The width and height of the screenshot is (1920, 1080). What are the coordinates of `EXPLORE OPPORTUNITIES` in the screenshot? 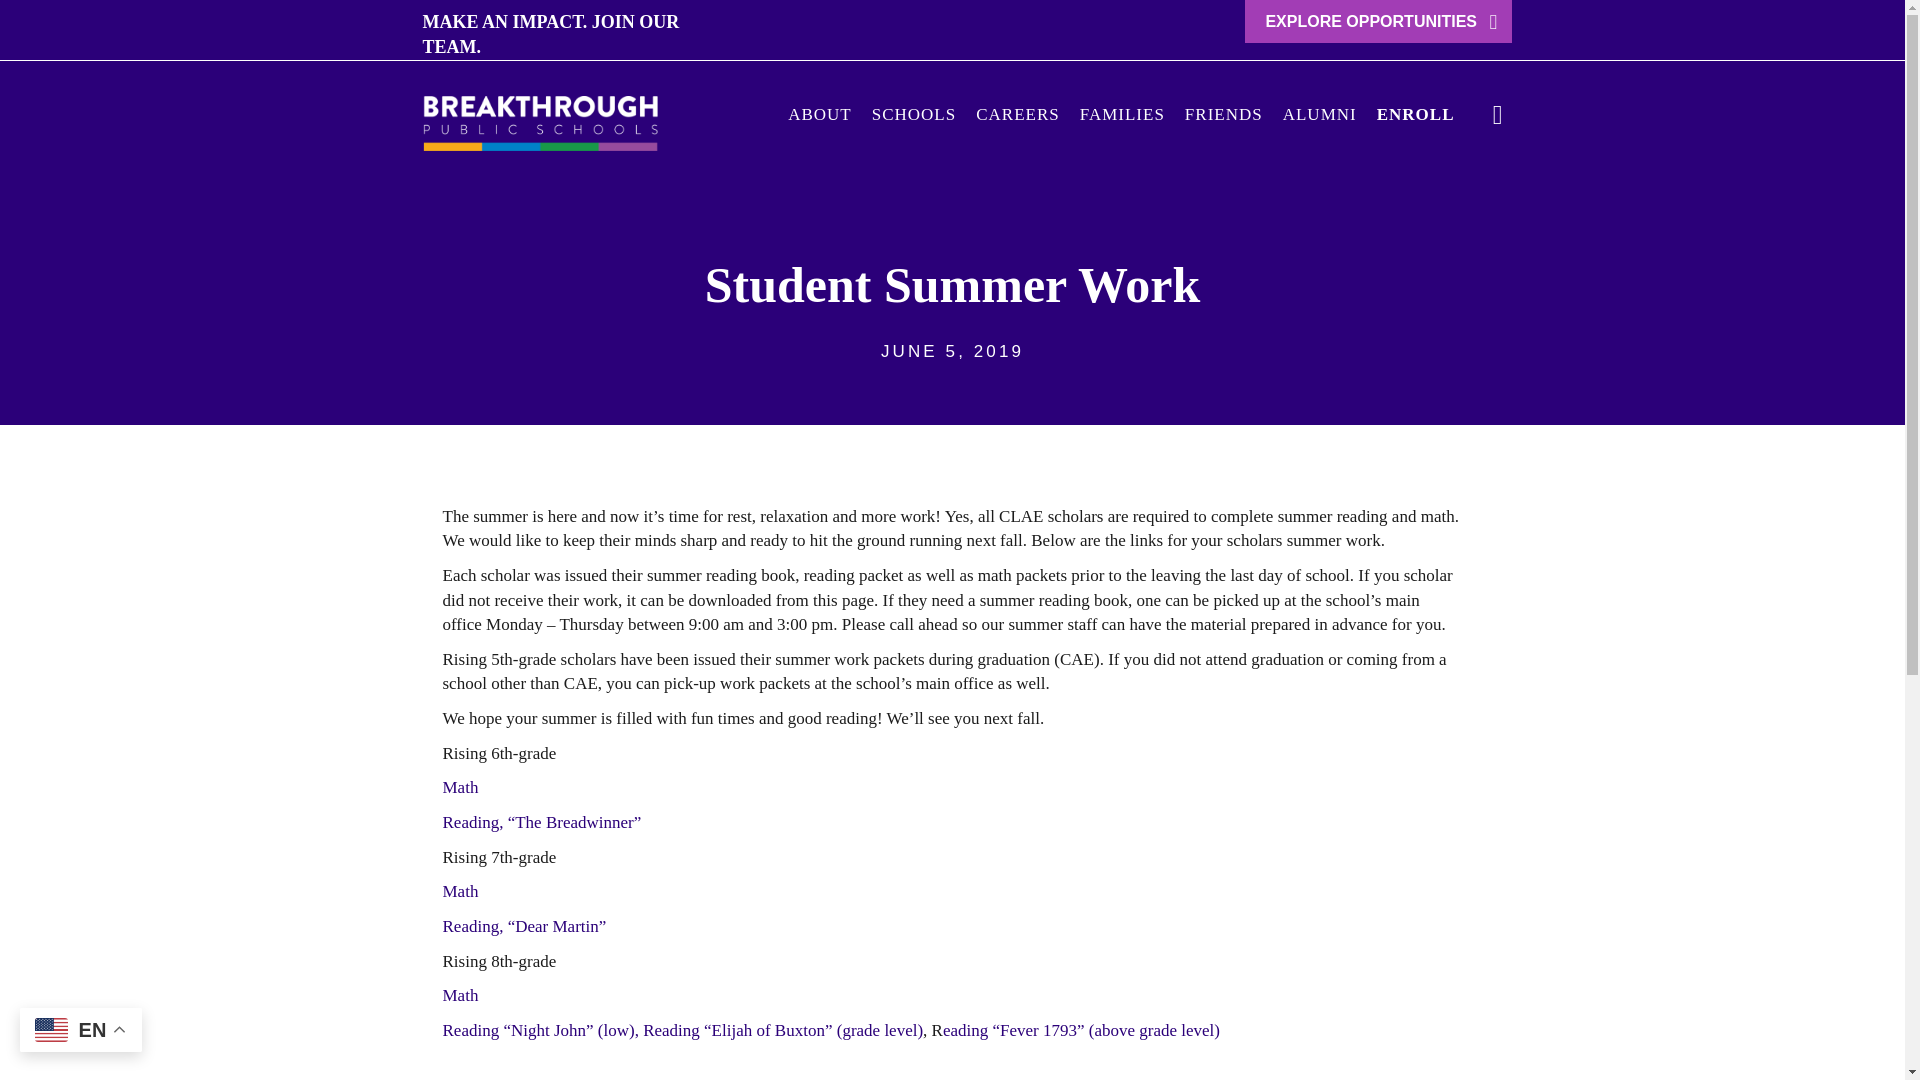 It's located at (1378, 22).